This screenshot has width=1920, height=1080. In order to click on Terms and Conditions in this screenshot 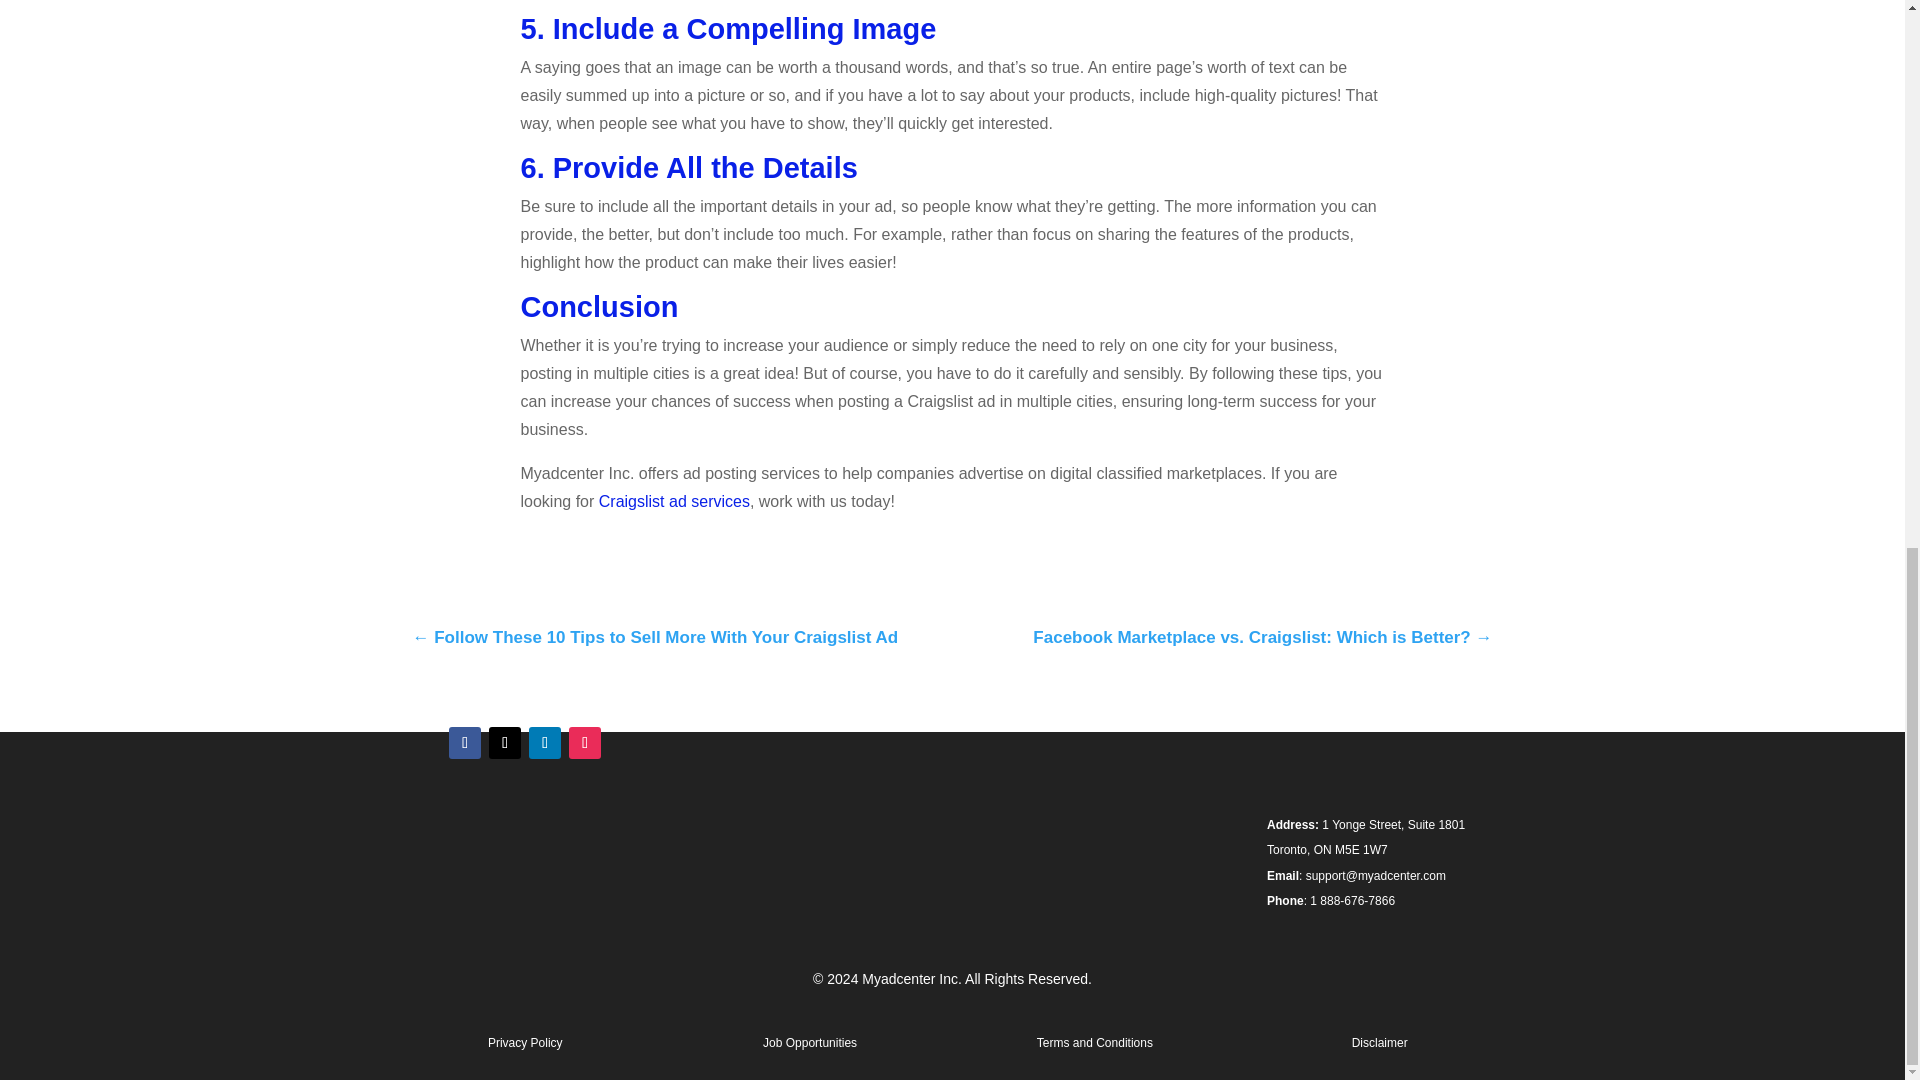, I will do `click(1094, 1042)`.